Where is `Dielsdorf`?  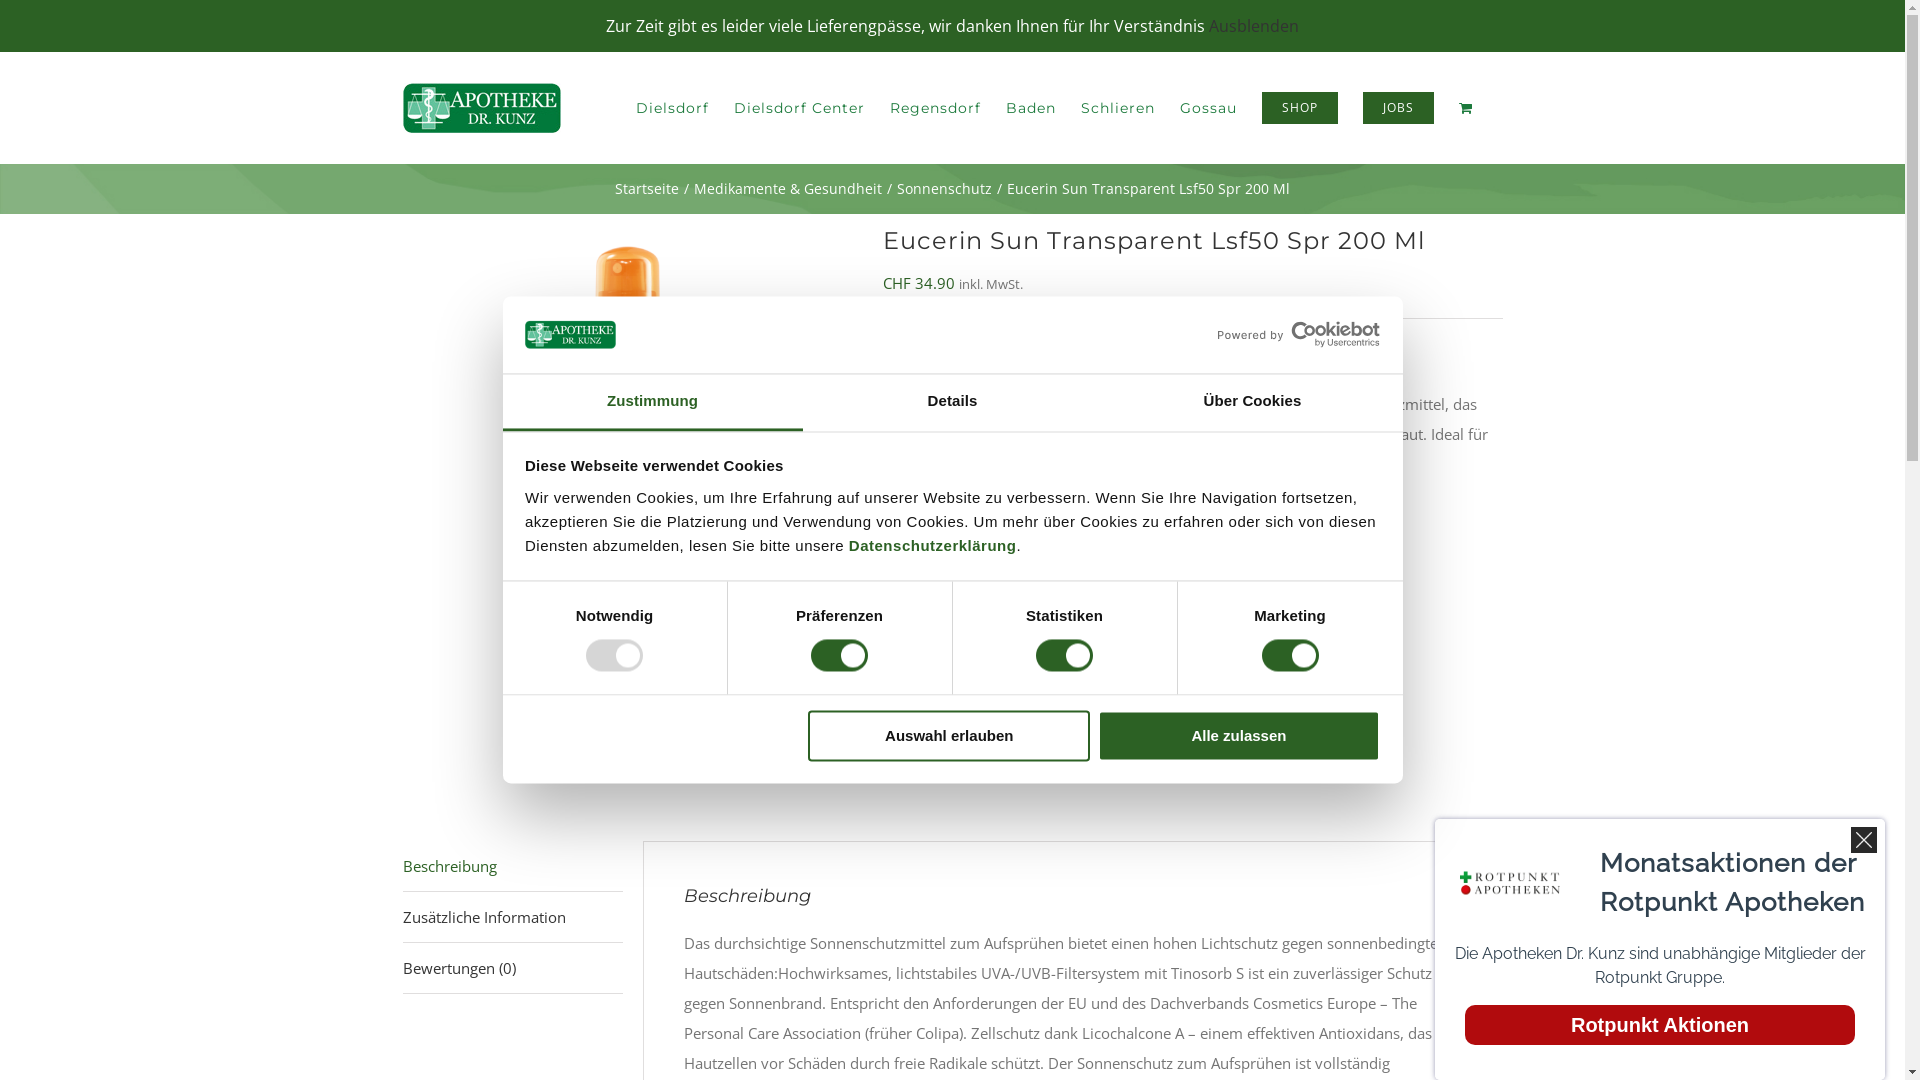 Dielsdorf is located at coordinates (672, 108).